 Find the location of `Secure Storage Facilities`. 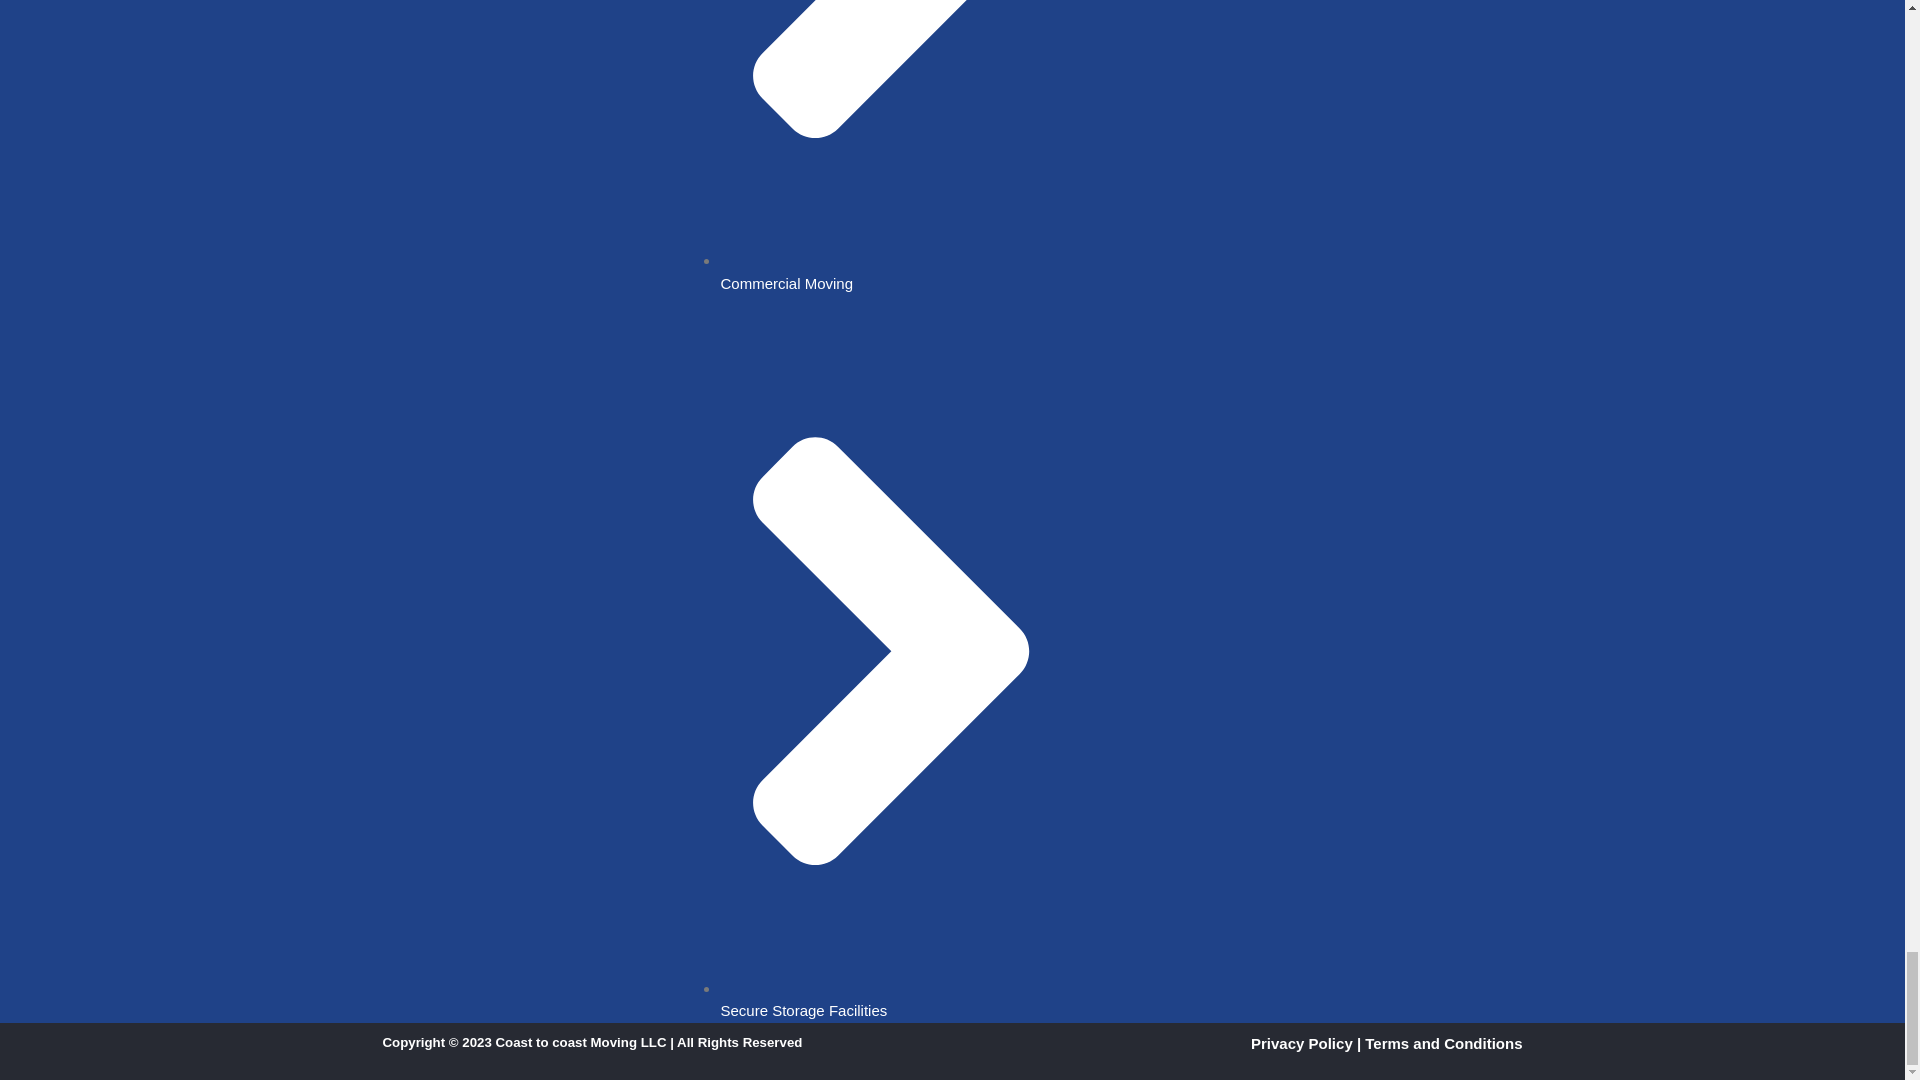

Secure Storage Facilities is located at coordinates (898, 999).